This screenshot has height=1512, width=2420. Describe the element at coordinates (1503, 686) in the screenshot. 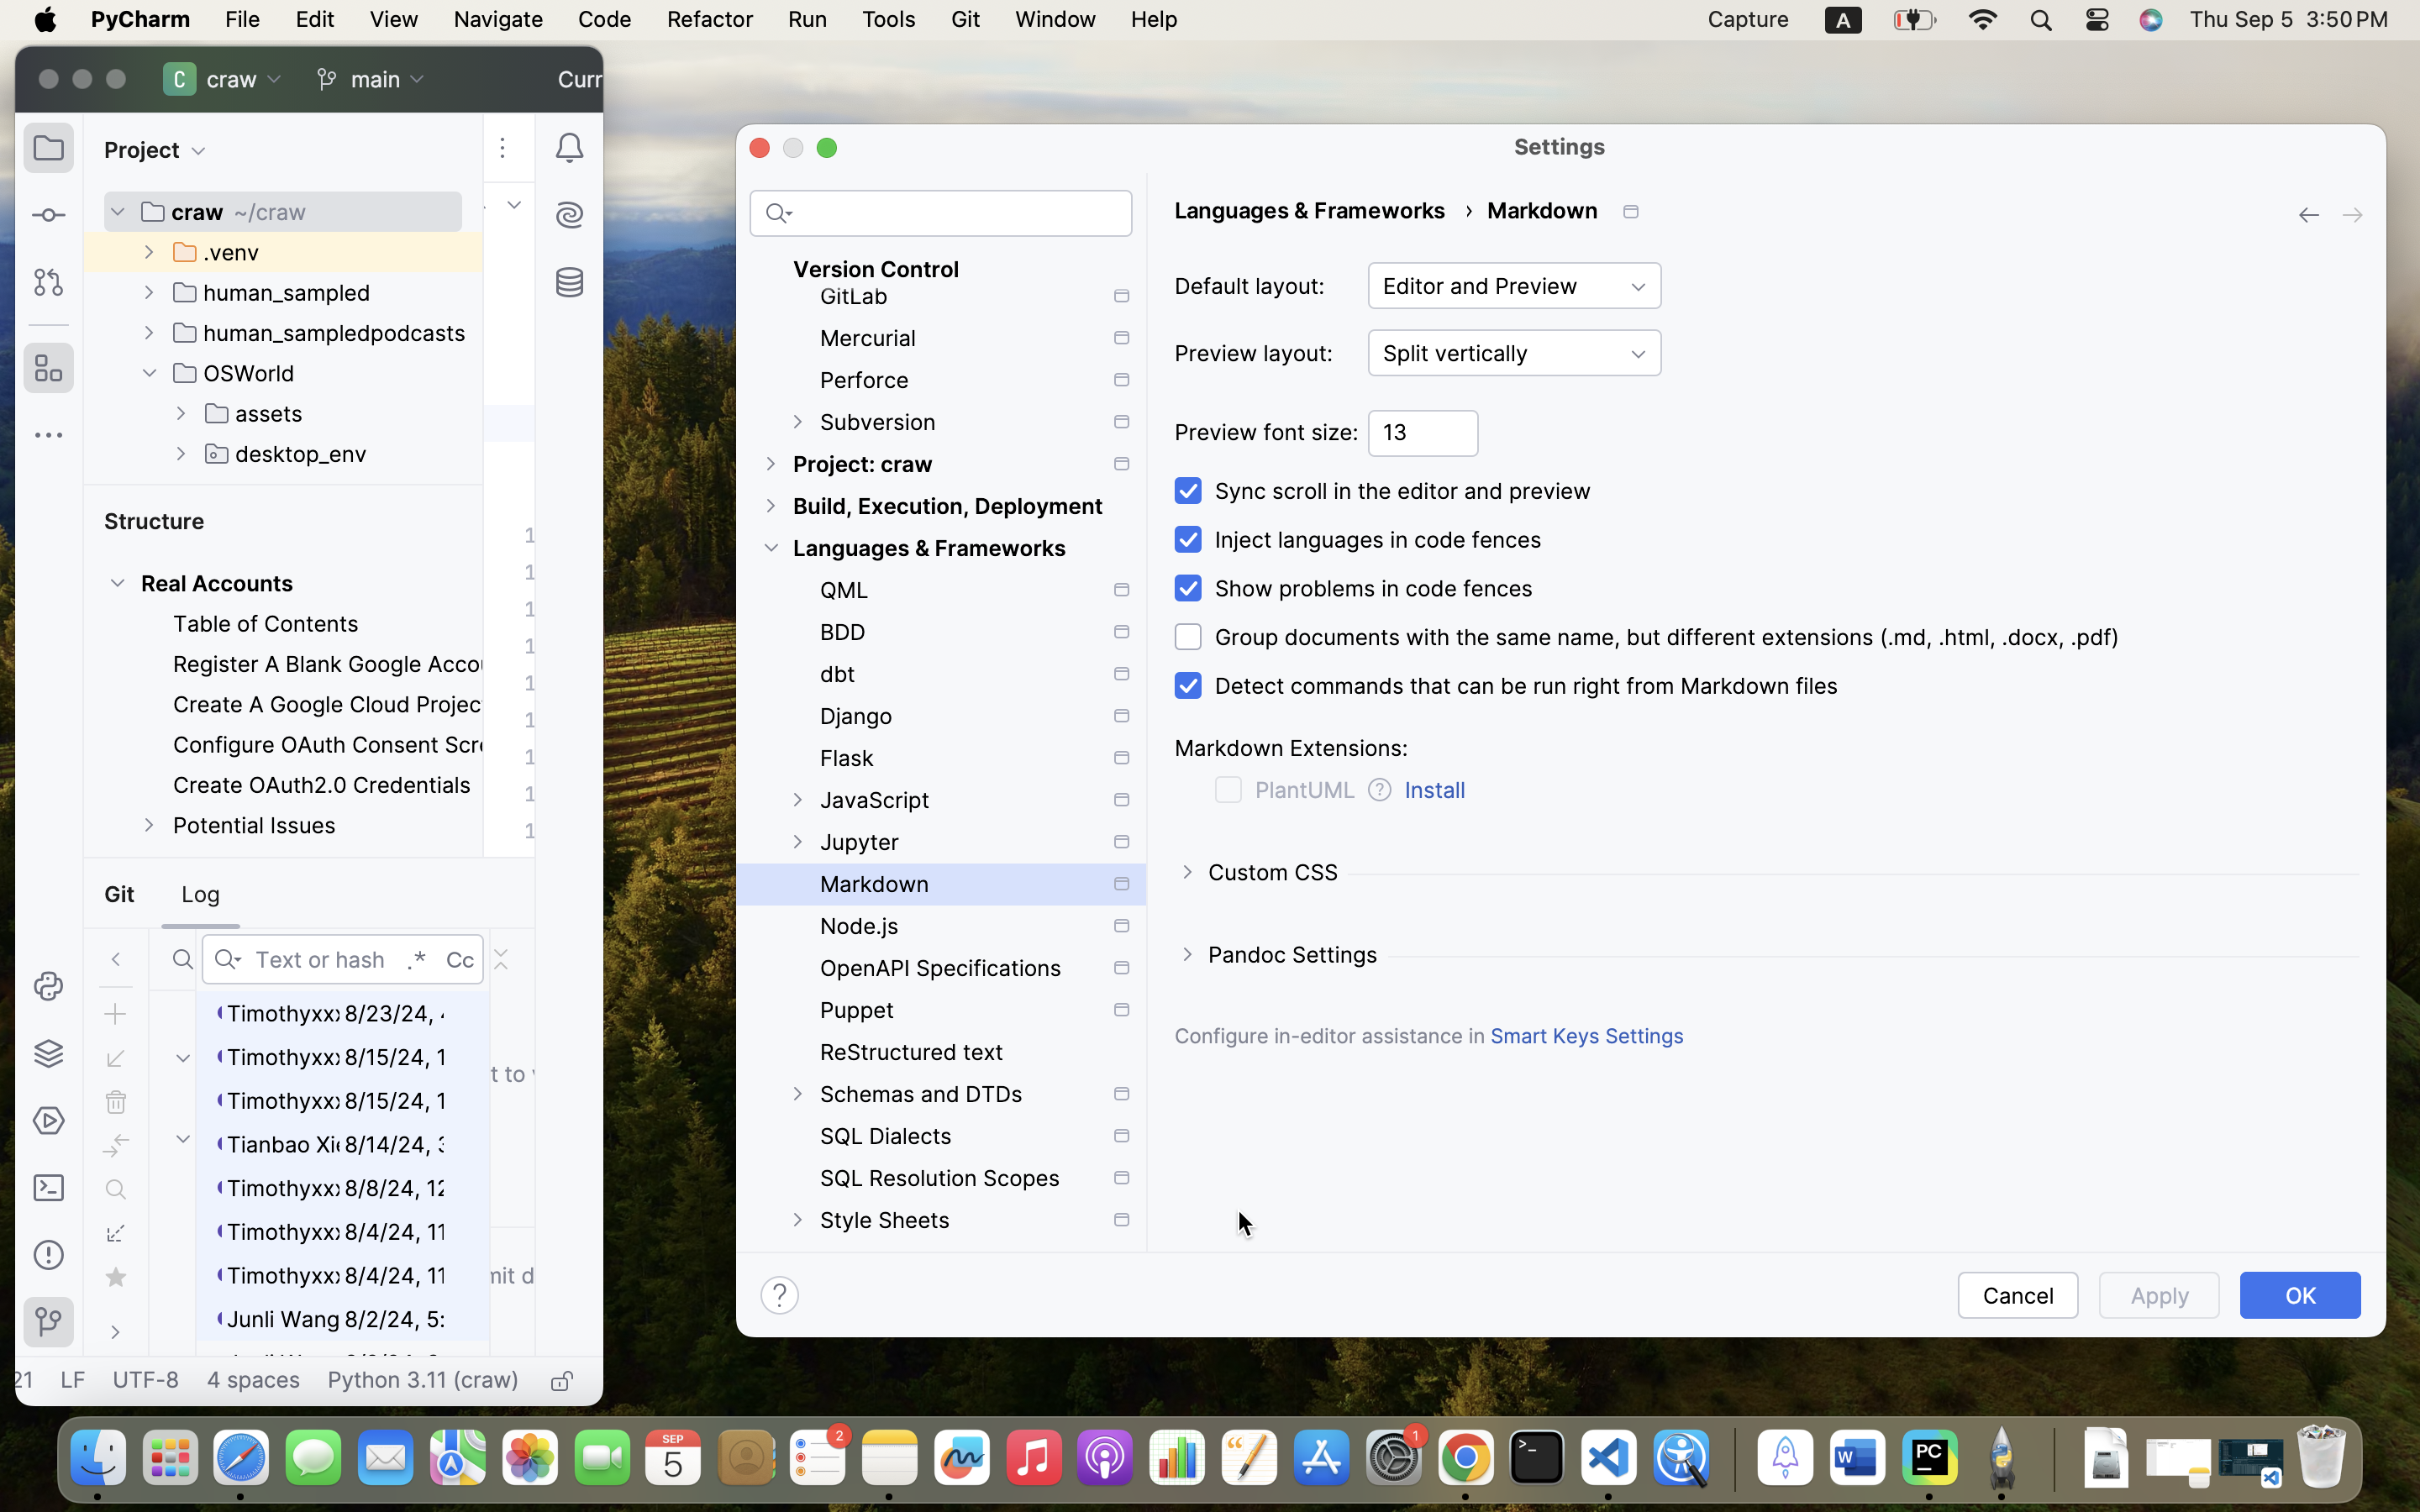

I see `1` at that location.